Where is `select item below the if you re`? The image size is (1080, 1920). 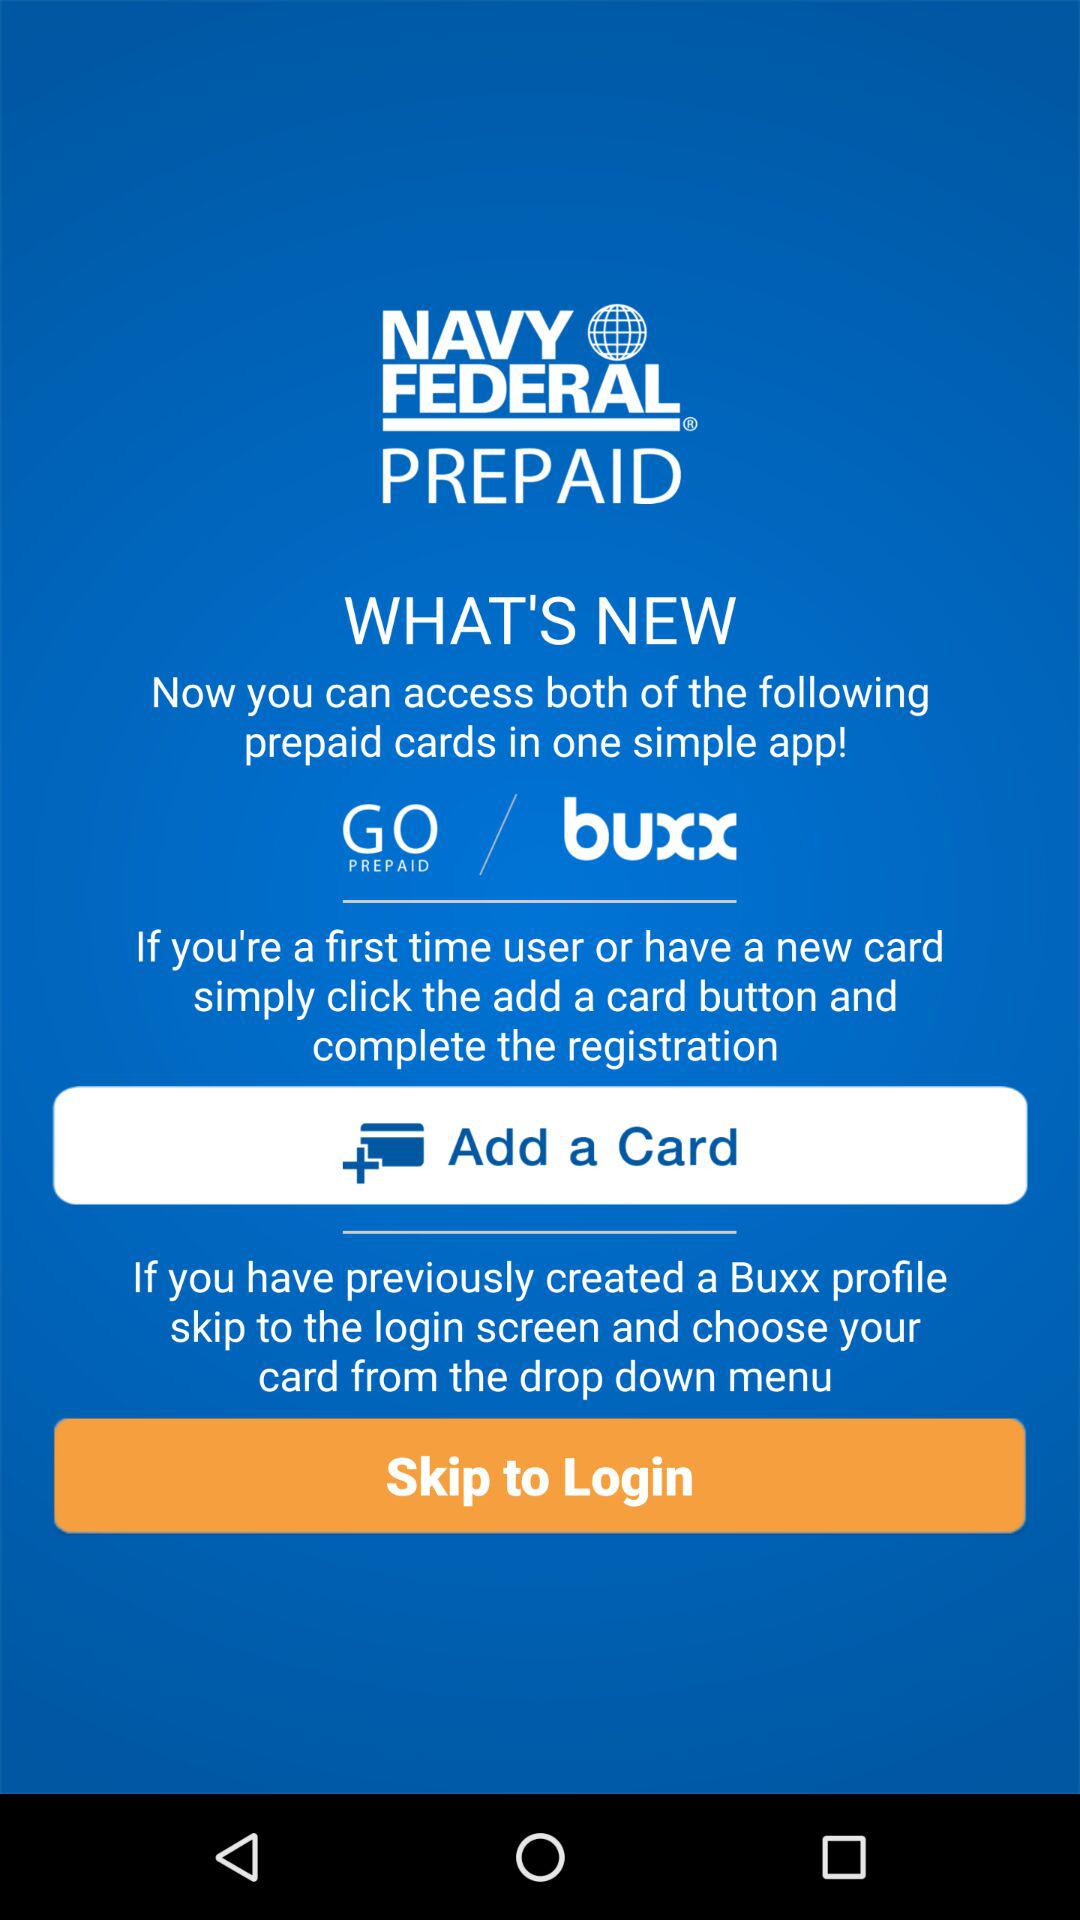
select item below the if you re is located at coordinates (539, 1152).